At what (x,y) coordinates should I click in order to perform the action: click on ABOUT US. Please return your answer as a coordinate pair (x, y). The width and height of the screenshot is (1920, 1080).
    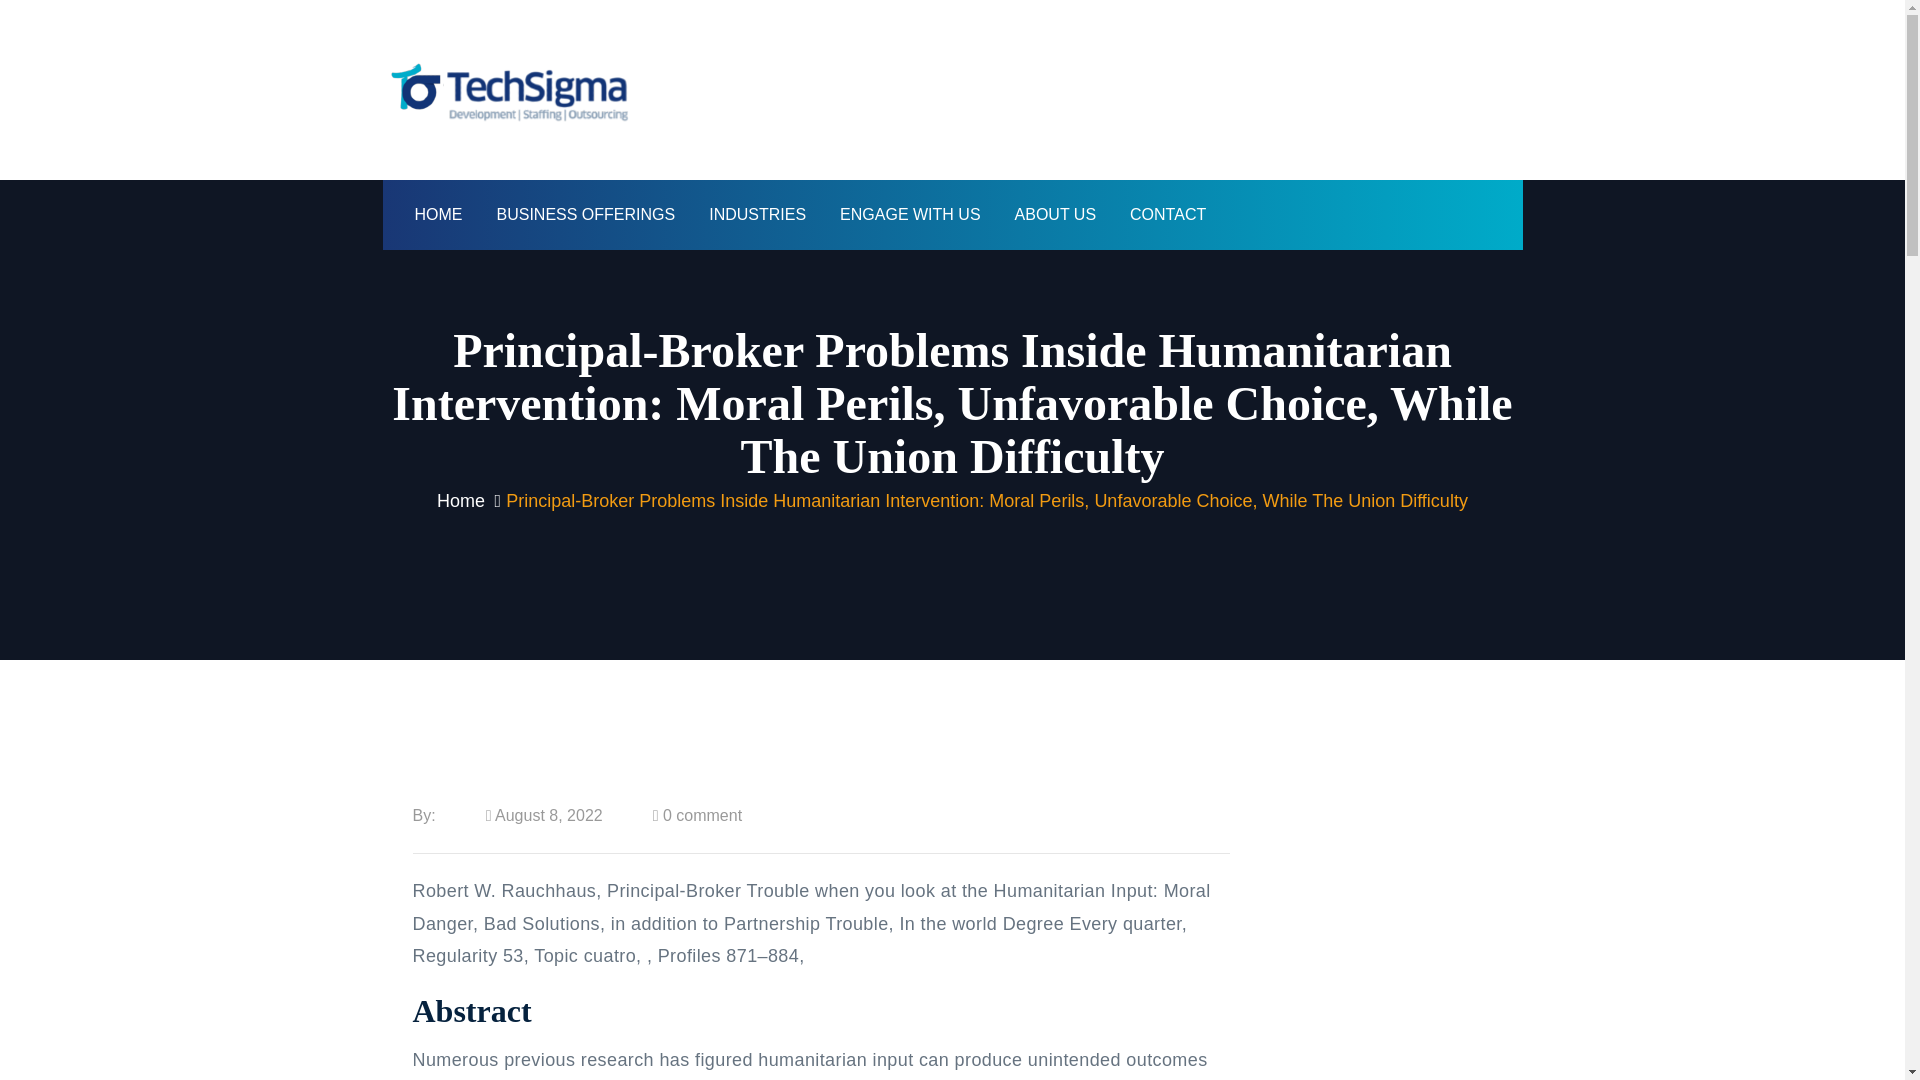
    Looking at the image, I should click on (1056, 214).